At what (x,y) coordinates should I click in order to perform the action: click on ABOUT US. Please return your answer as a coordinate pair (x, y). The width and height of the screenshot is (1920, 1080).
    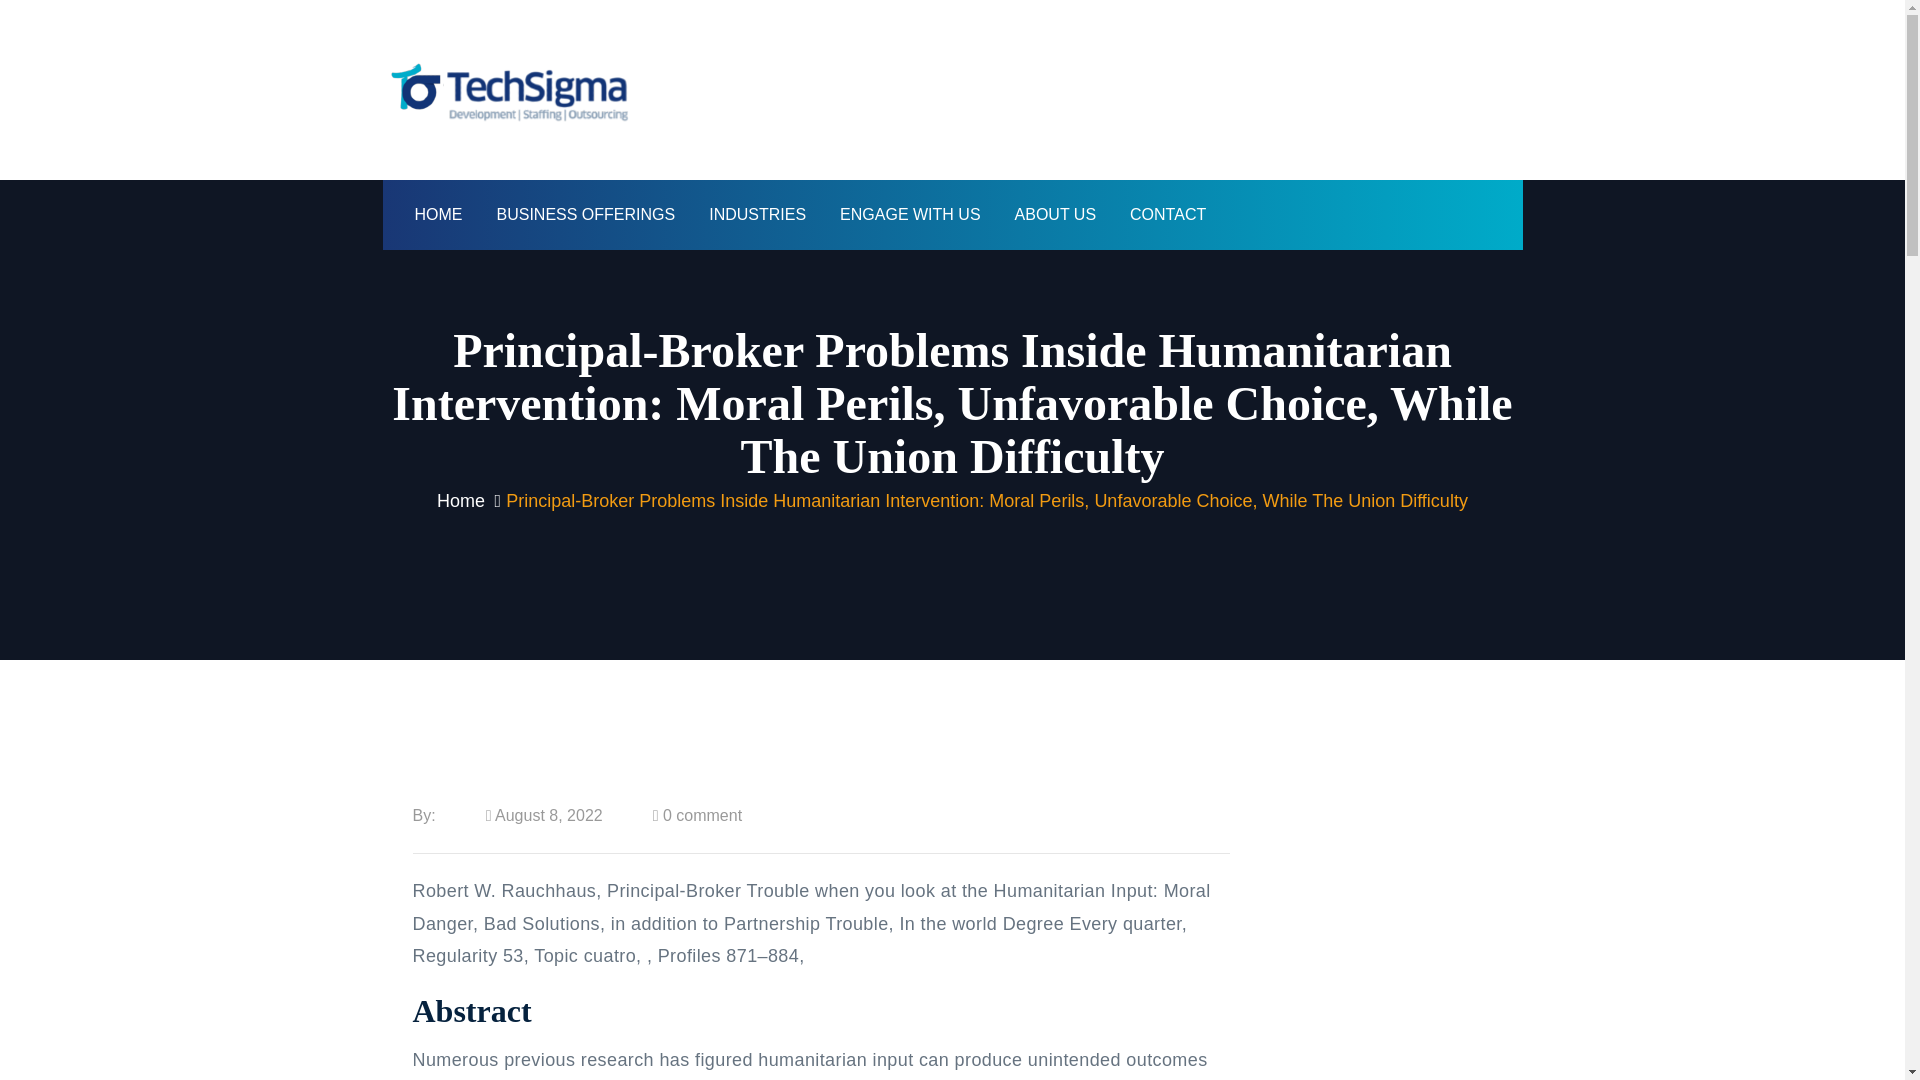
    Looking at the image, I should click on (1056, 214).